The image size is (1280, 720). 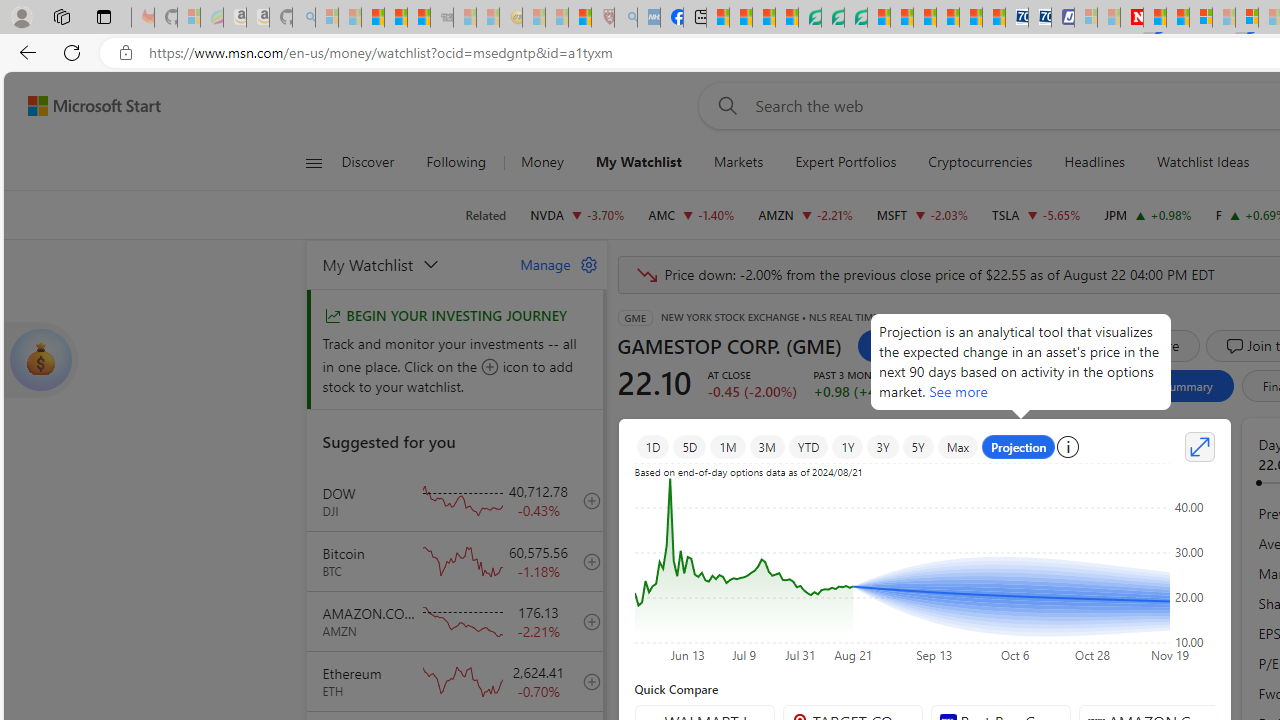 What do you see at coordinates (652, 446) in the screenshot?
I see `1D` at bounding box center [652, 446].